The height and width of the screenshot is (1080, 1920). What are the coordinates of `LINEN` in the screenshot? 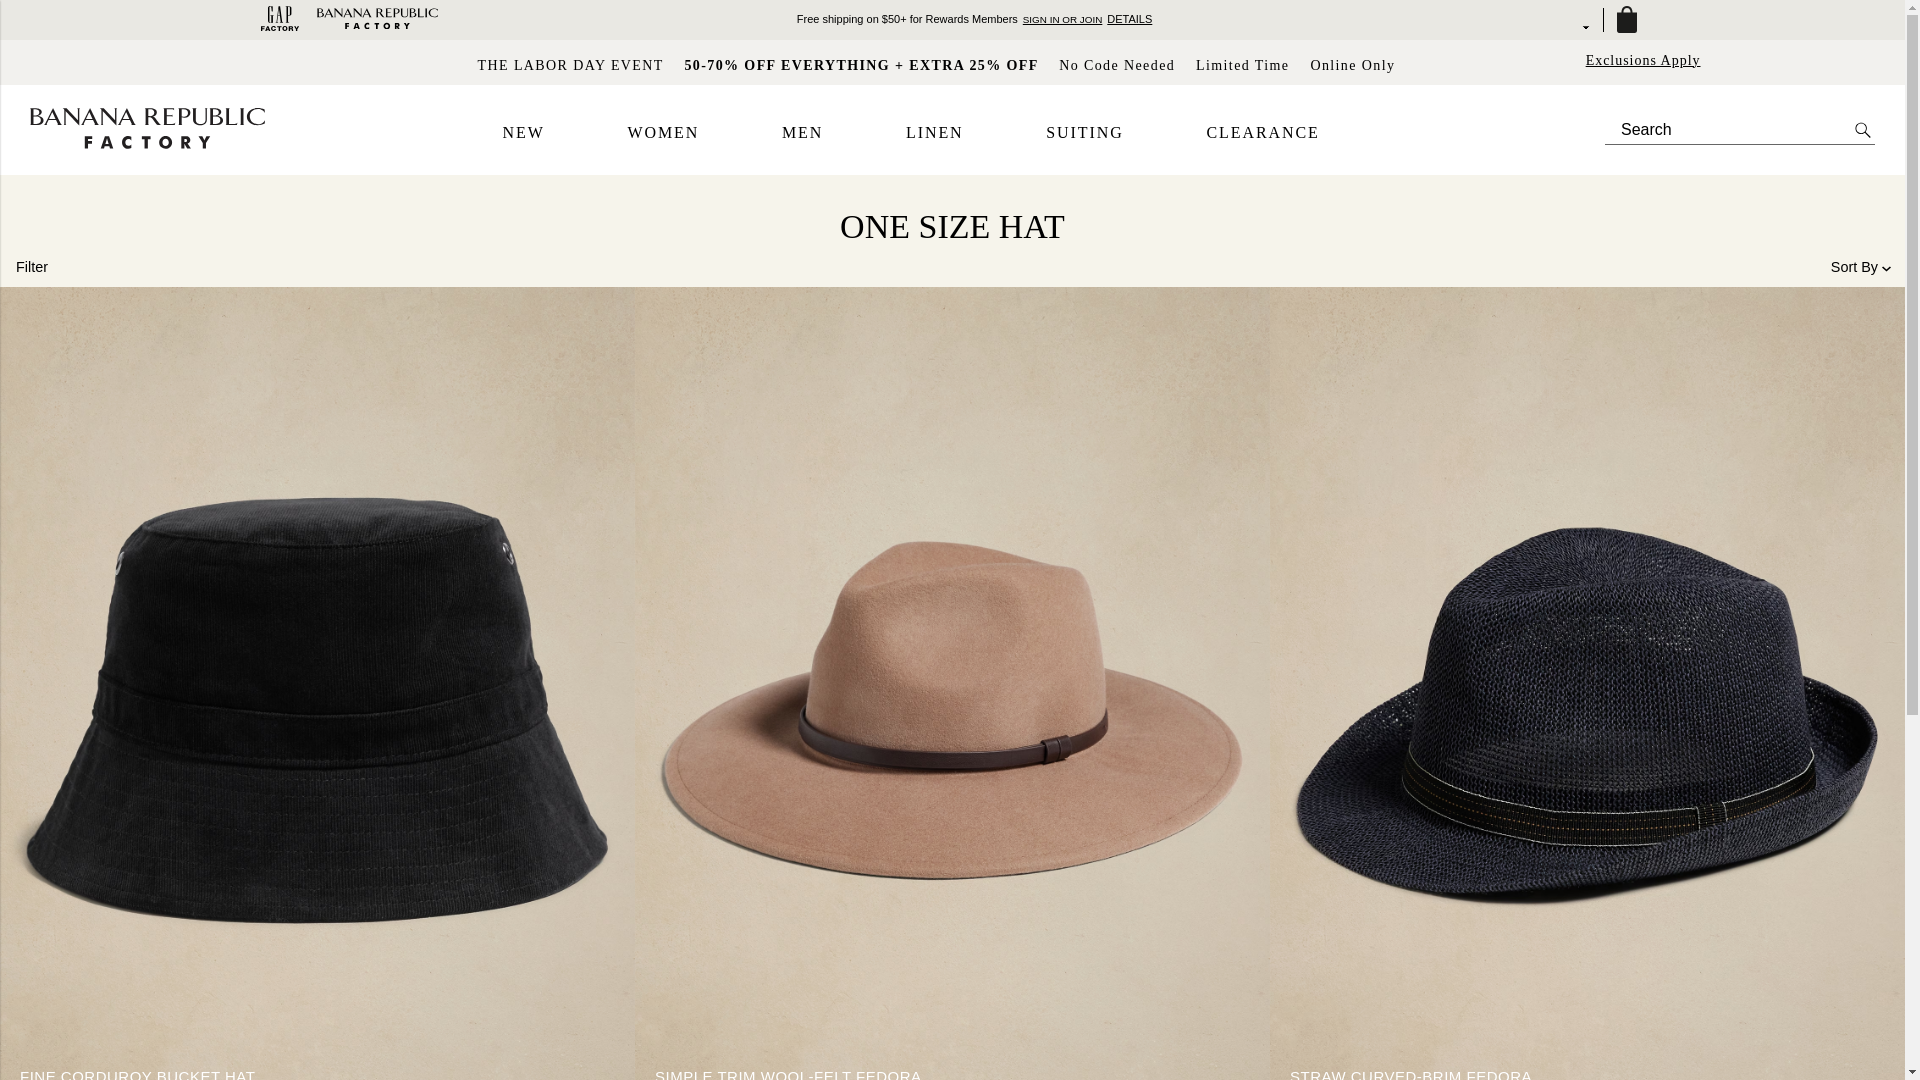 It's located at (934, 133).